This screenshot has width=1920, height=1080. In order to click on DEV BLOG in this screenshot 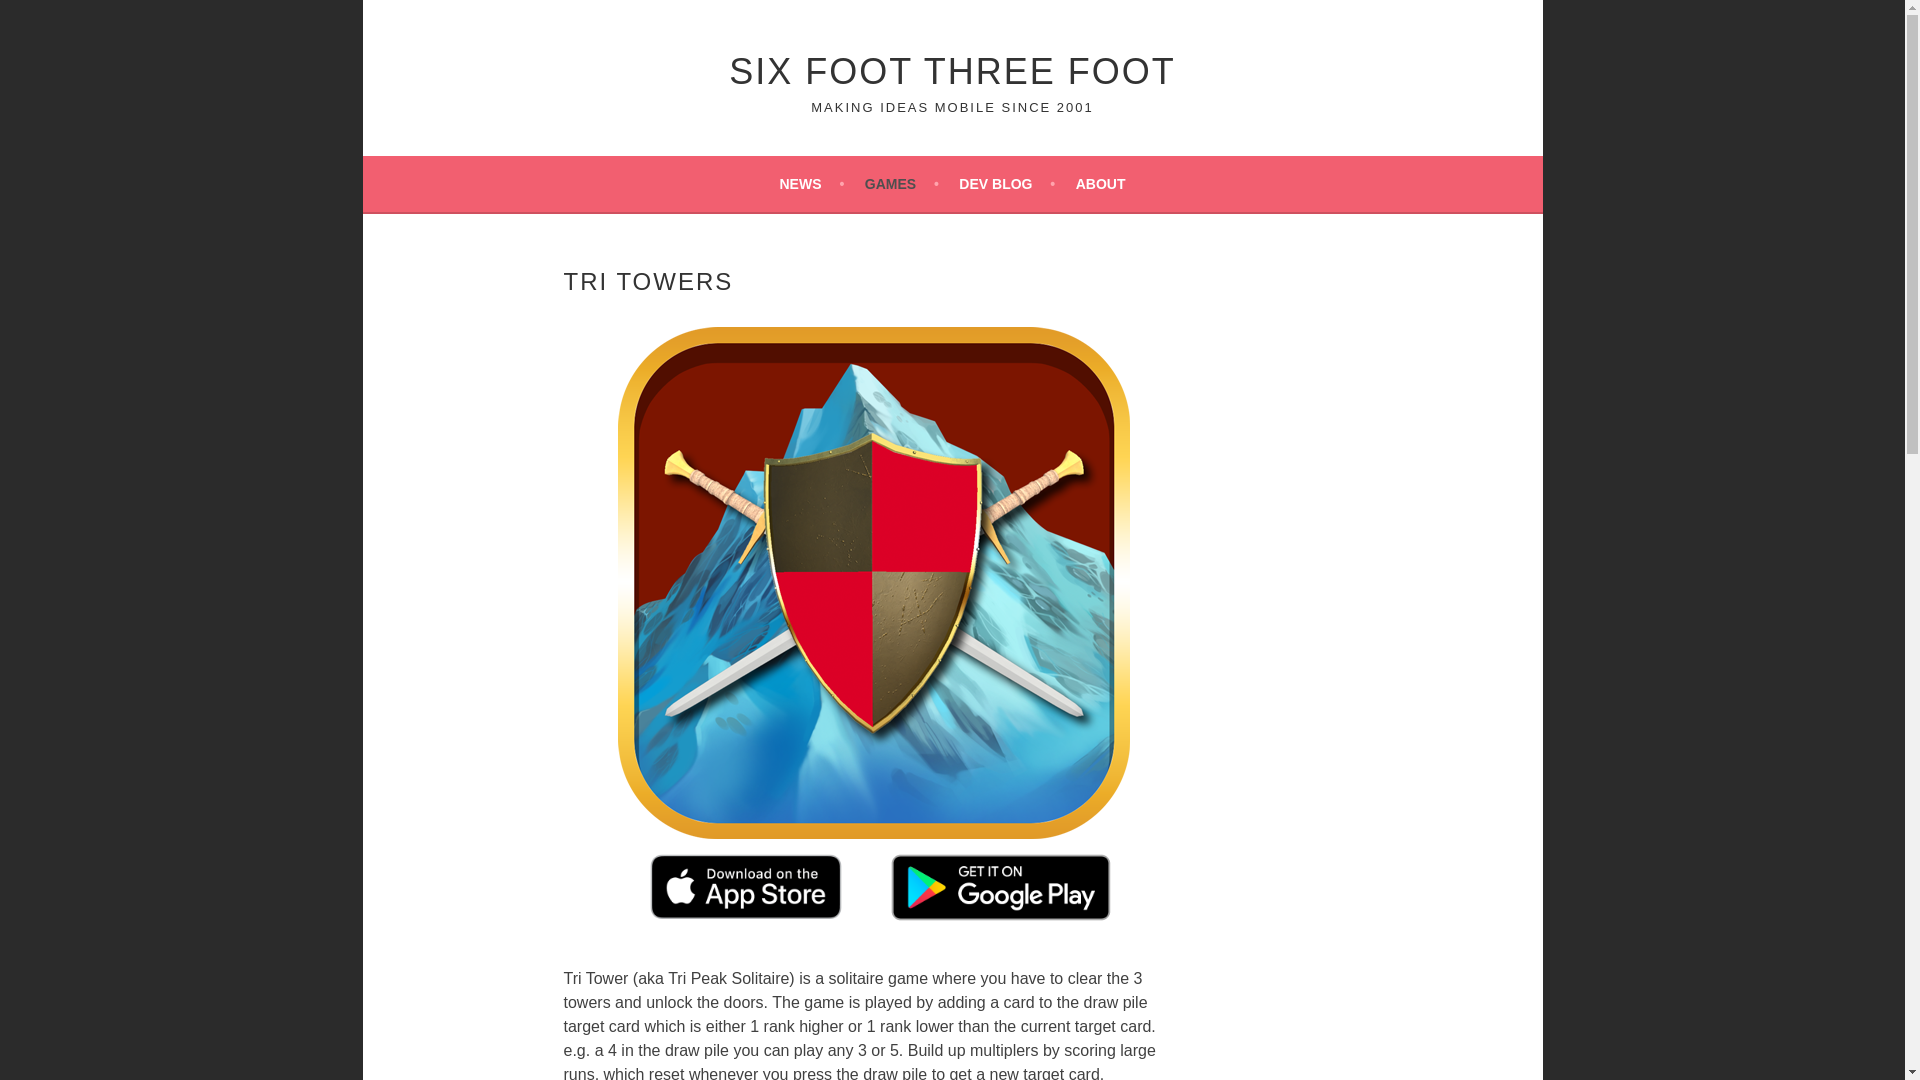, I will do `click(1006, 183)`.